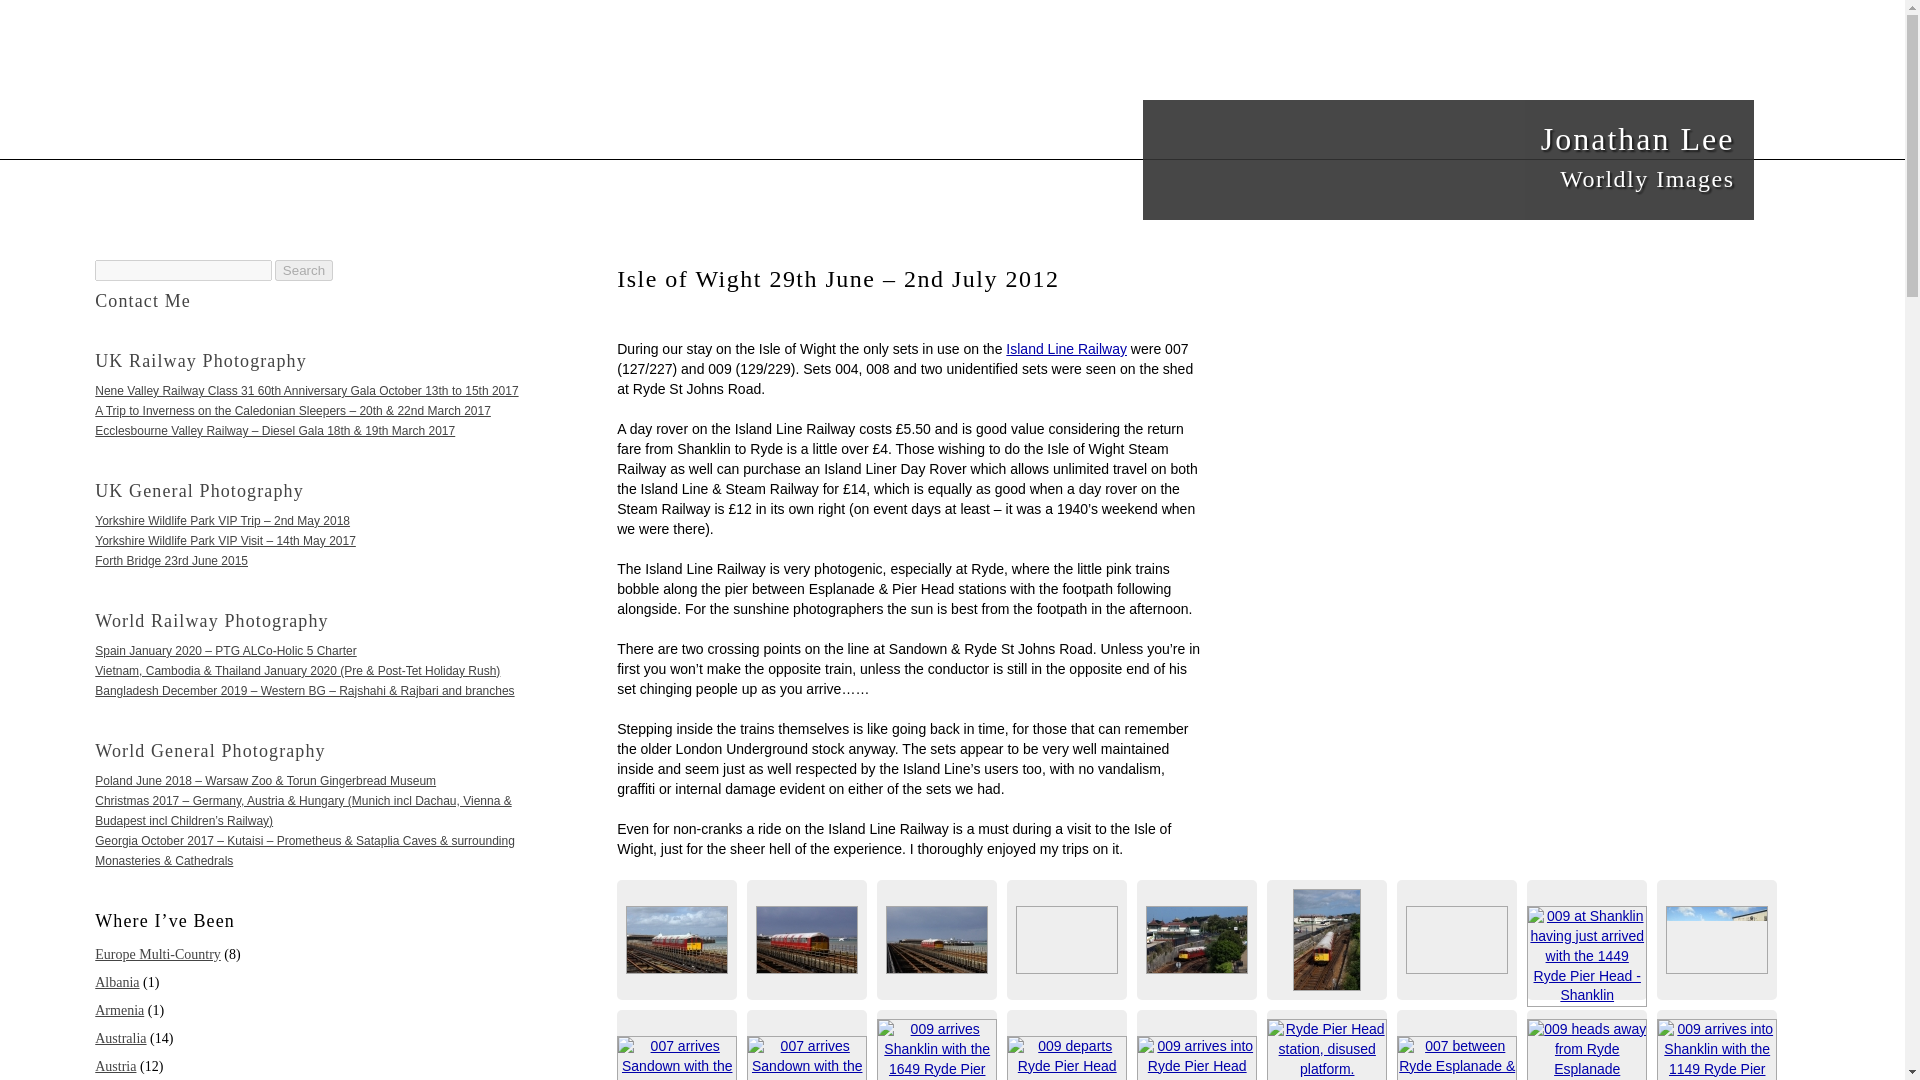 This screenshot has height=1080, width=1920. What do you see at coordinates (142, 300) in the screenshot?
I see `UK General Photography` at bounding box center [142, 300].